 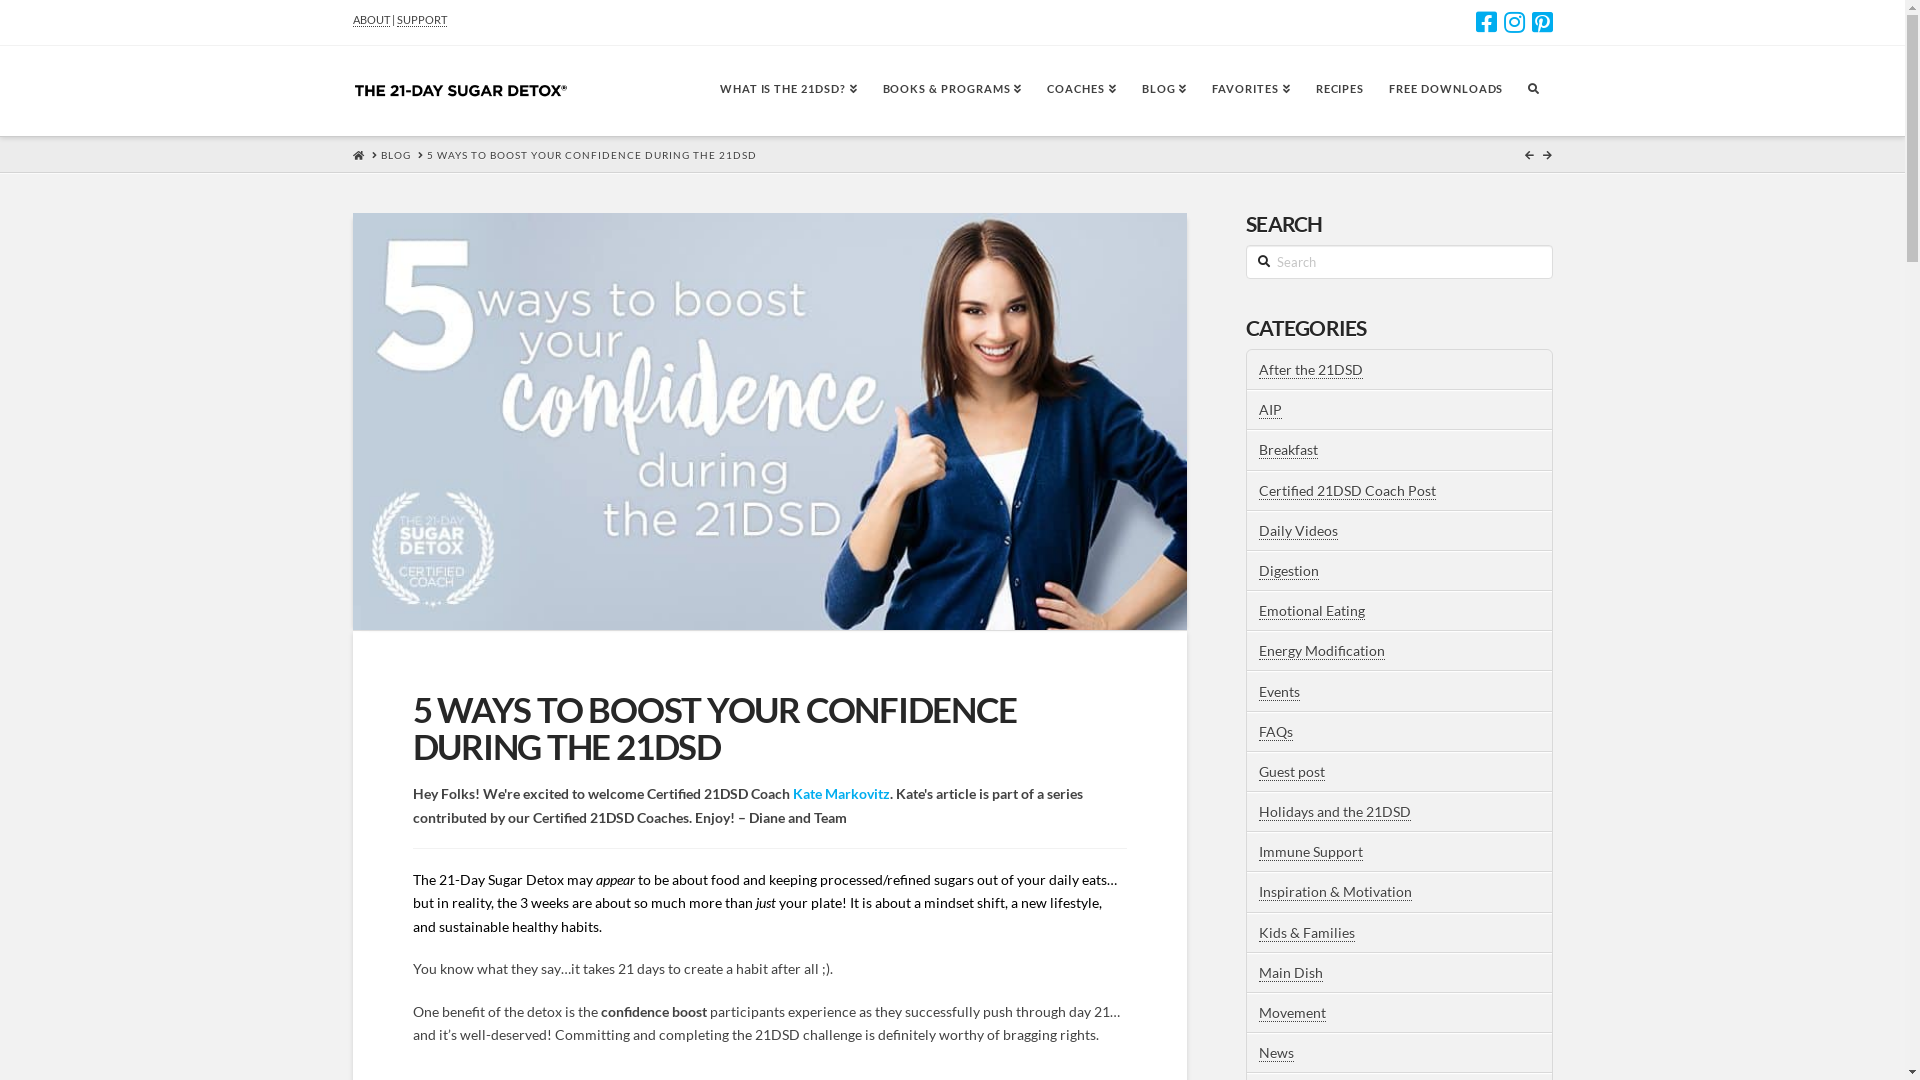 What do you see at coordinates (1335, 812) in the screenshot?
I see `Holidays and the 21DSD` at bounding box center [1335, 812].